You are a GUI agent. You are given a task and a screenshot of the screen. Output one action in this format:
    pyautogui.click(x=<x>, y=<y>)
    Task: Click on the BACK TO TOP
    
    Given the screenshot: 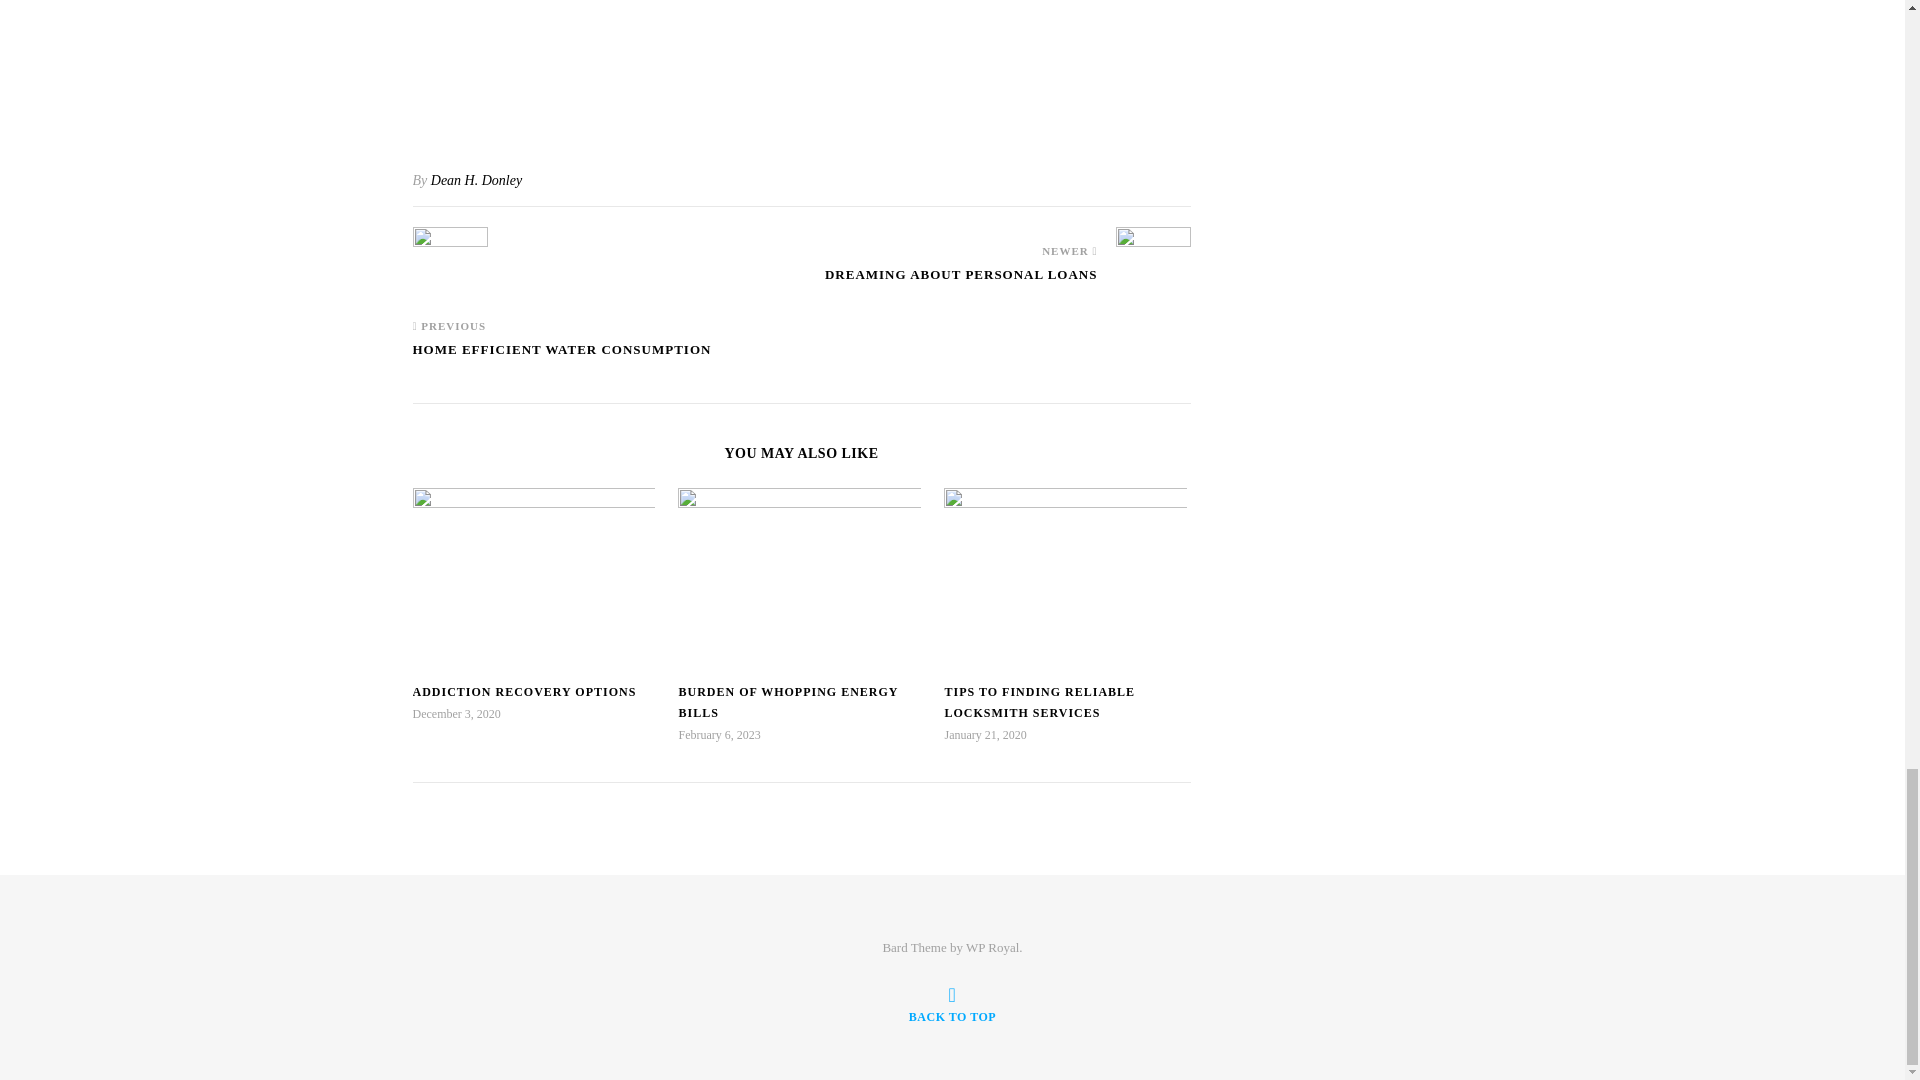 What is the action you would take?
    pyautogui.click(x=952, y=1004)
    